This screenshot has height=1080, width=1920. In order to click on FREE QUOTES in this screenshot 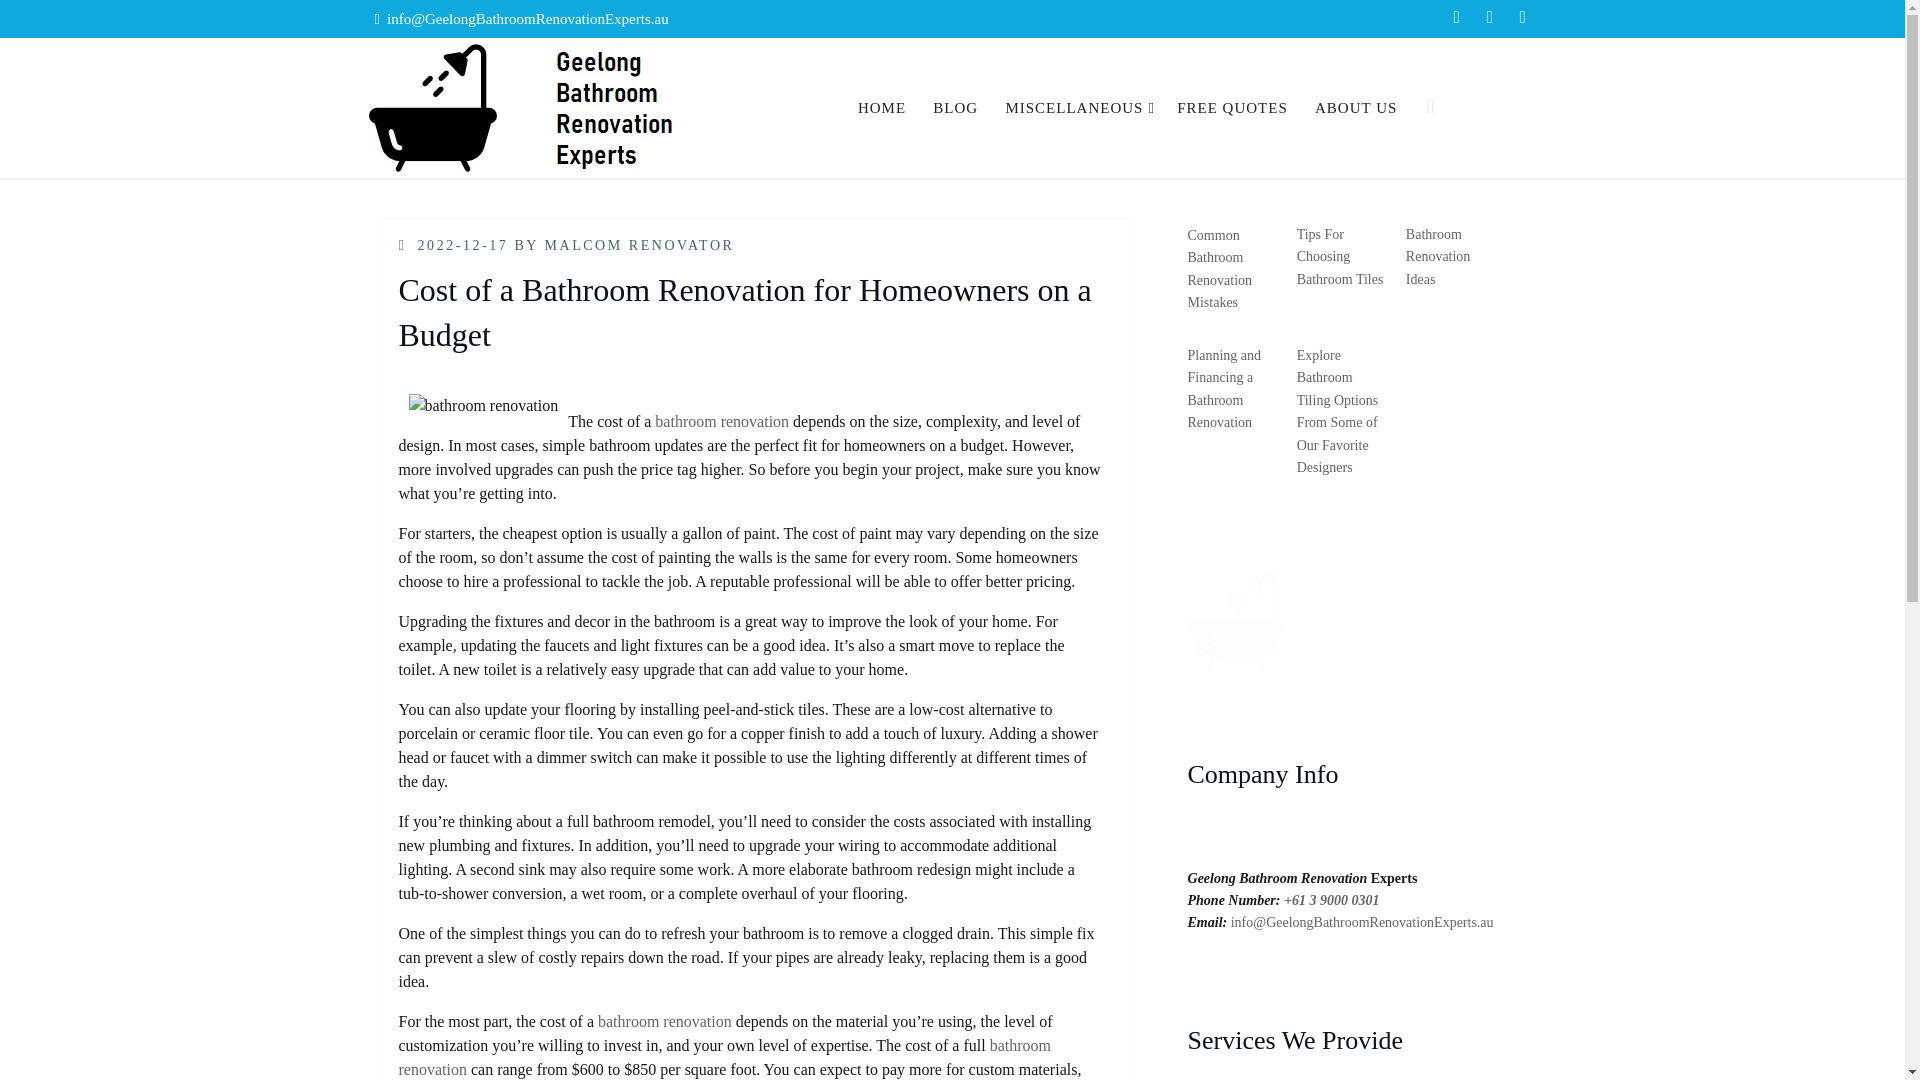, I will do `click(1232, 108)`.